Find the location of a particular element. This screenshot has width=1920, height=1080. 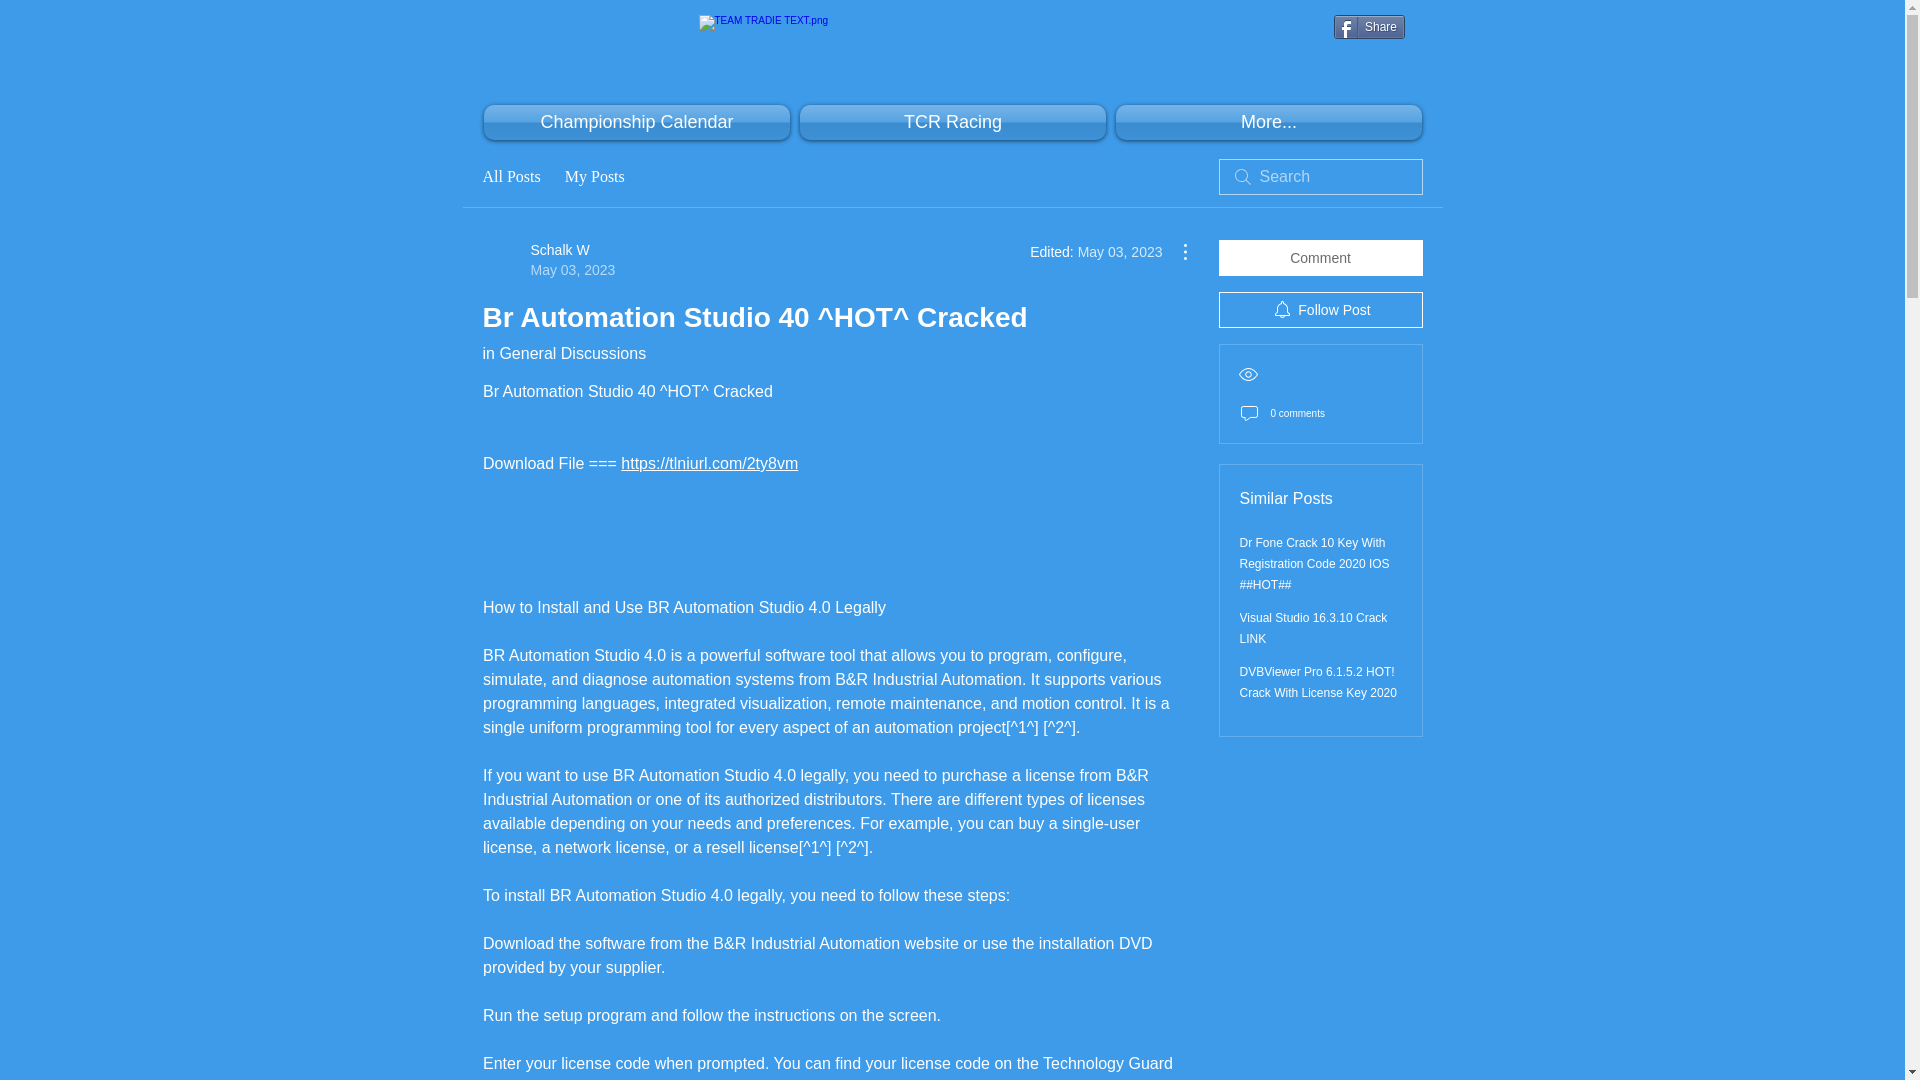

Visual Studio 16.3.10 Crack LINK is located at coordinates (636, 122).